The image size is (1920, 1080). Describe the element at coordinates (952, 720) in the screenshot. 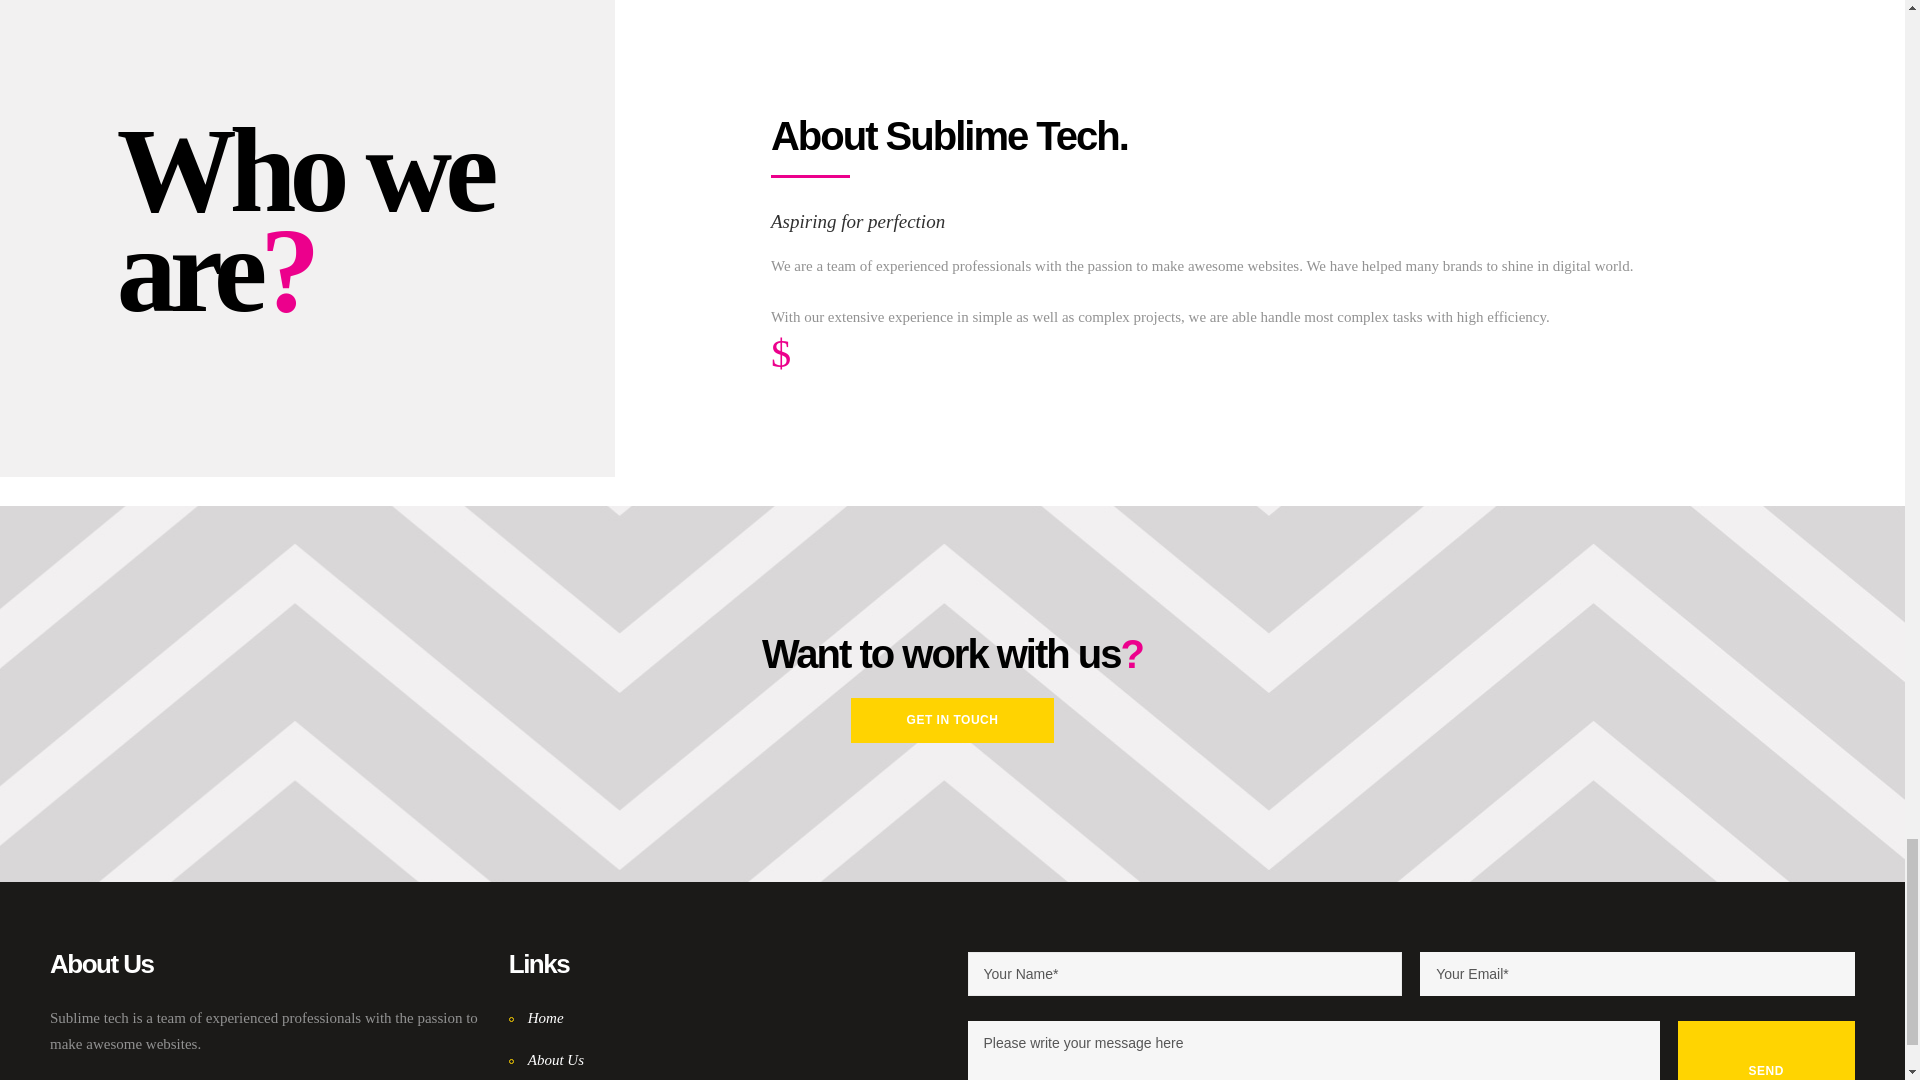

I see `GET IN TOUCH` at that location.